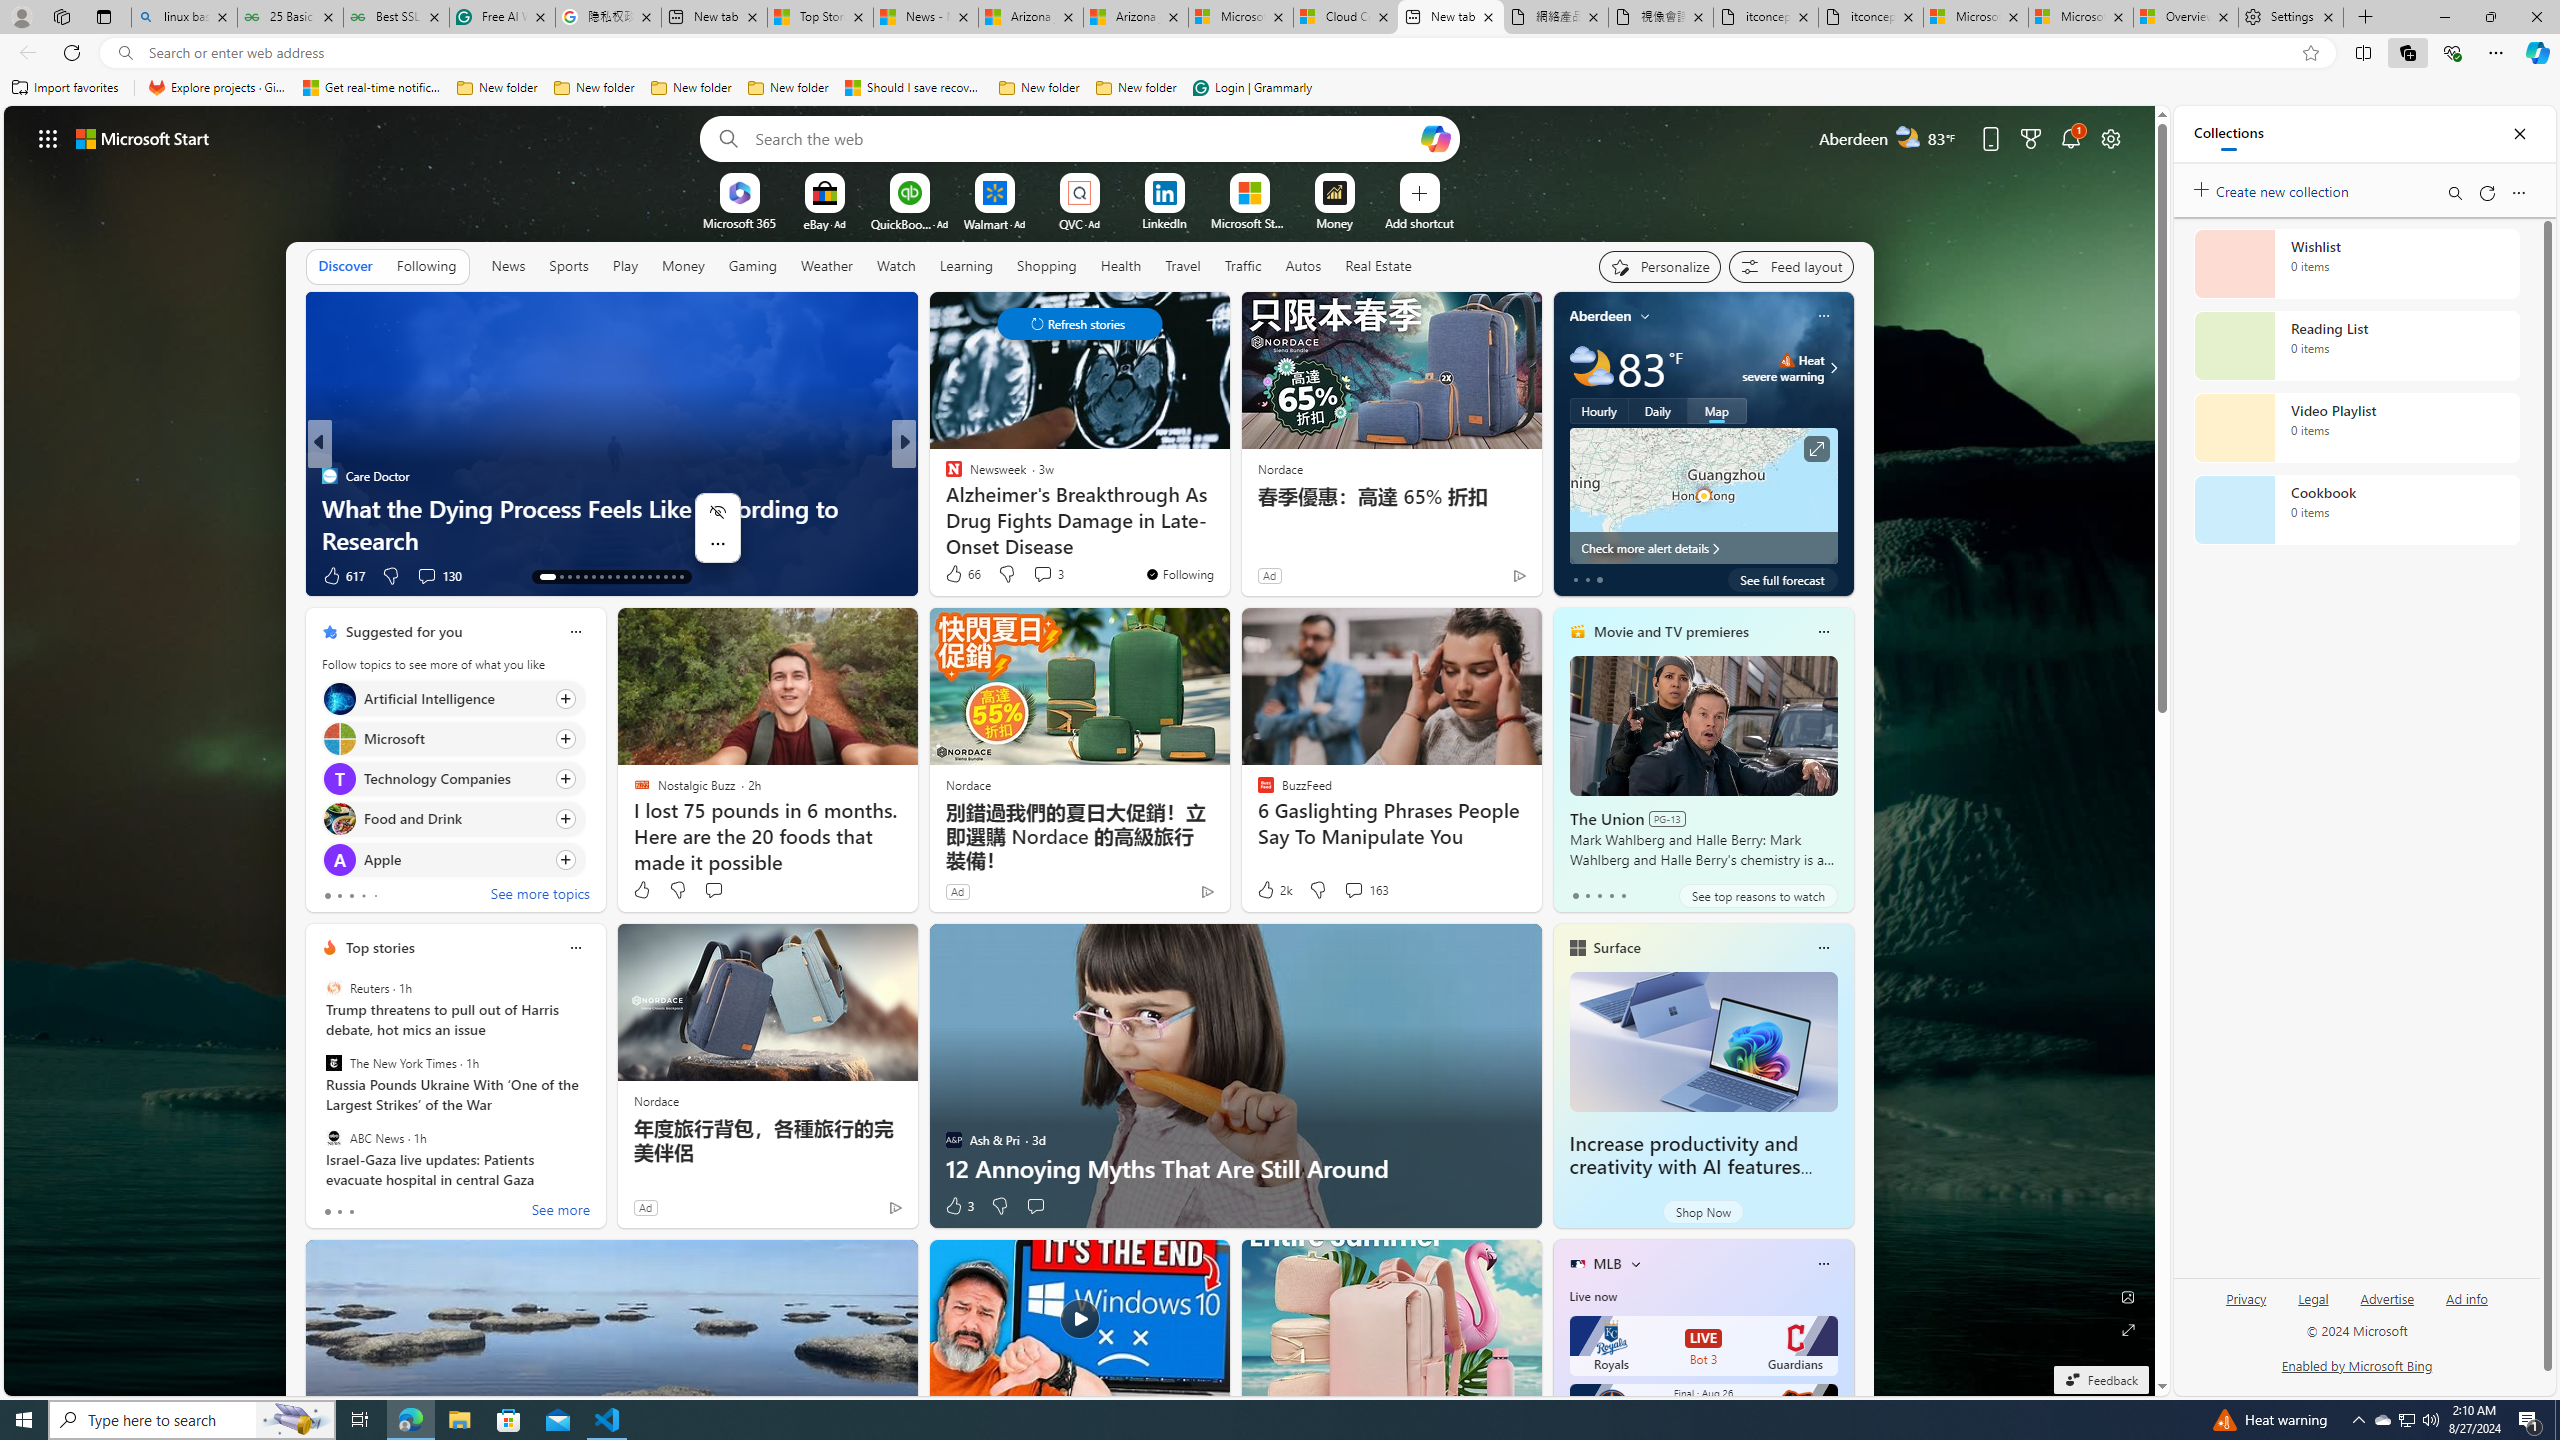 This screenshot has height=1440, width=2560. Describe the element at coordinates (342, 576) in the screenshot. I see `450 Like` at that location.